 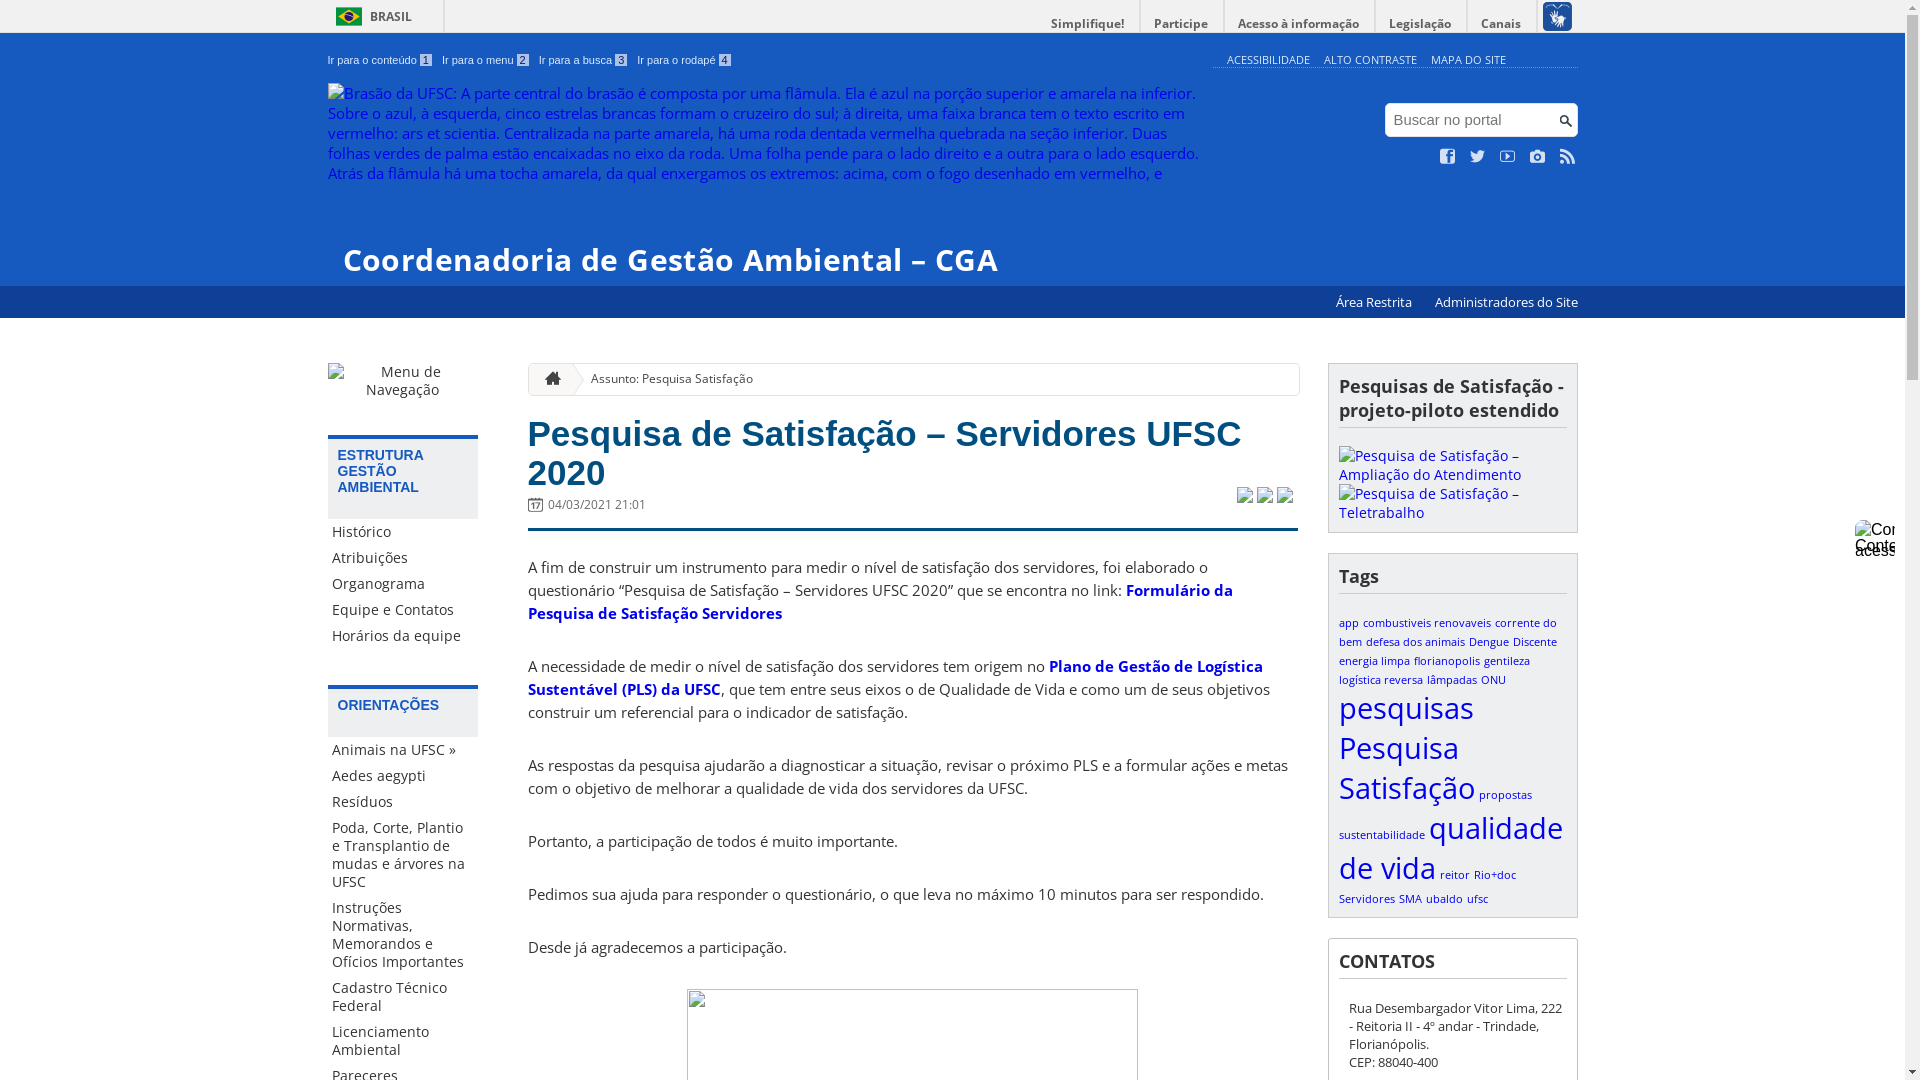 What do you see at coordinates (584, 60) in the screenshot?
I see `Ir para a busca 3` at bounding box center [584, 60].